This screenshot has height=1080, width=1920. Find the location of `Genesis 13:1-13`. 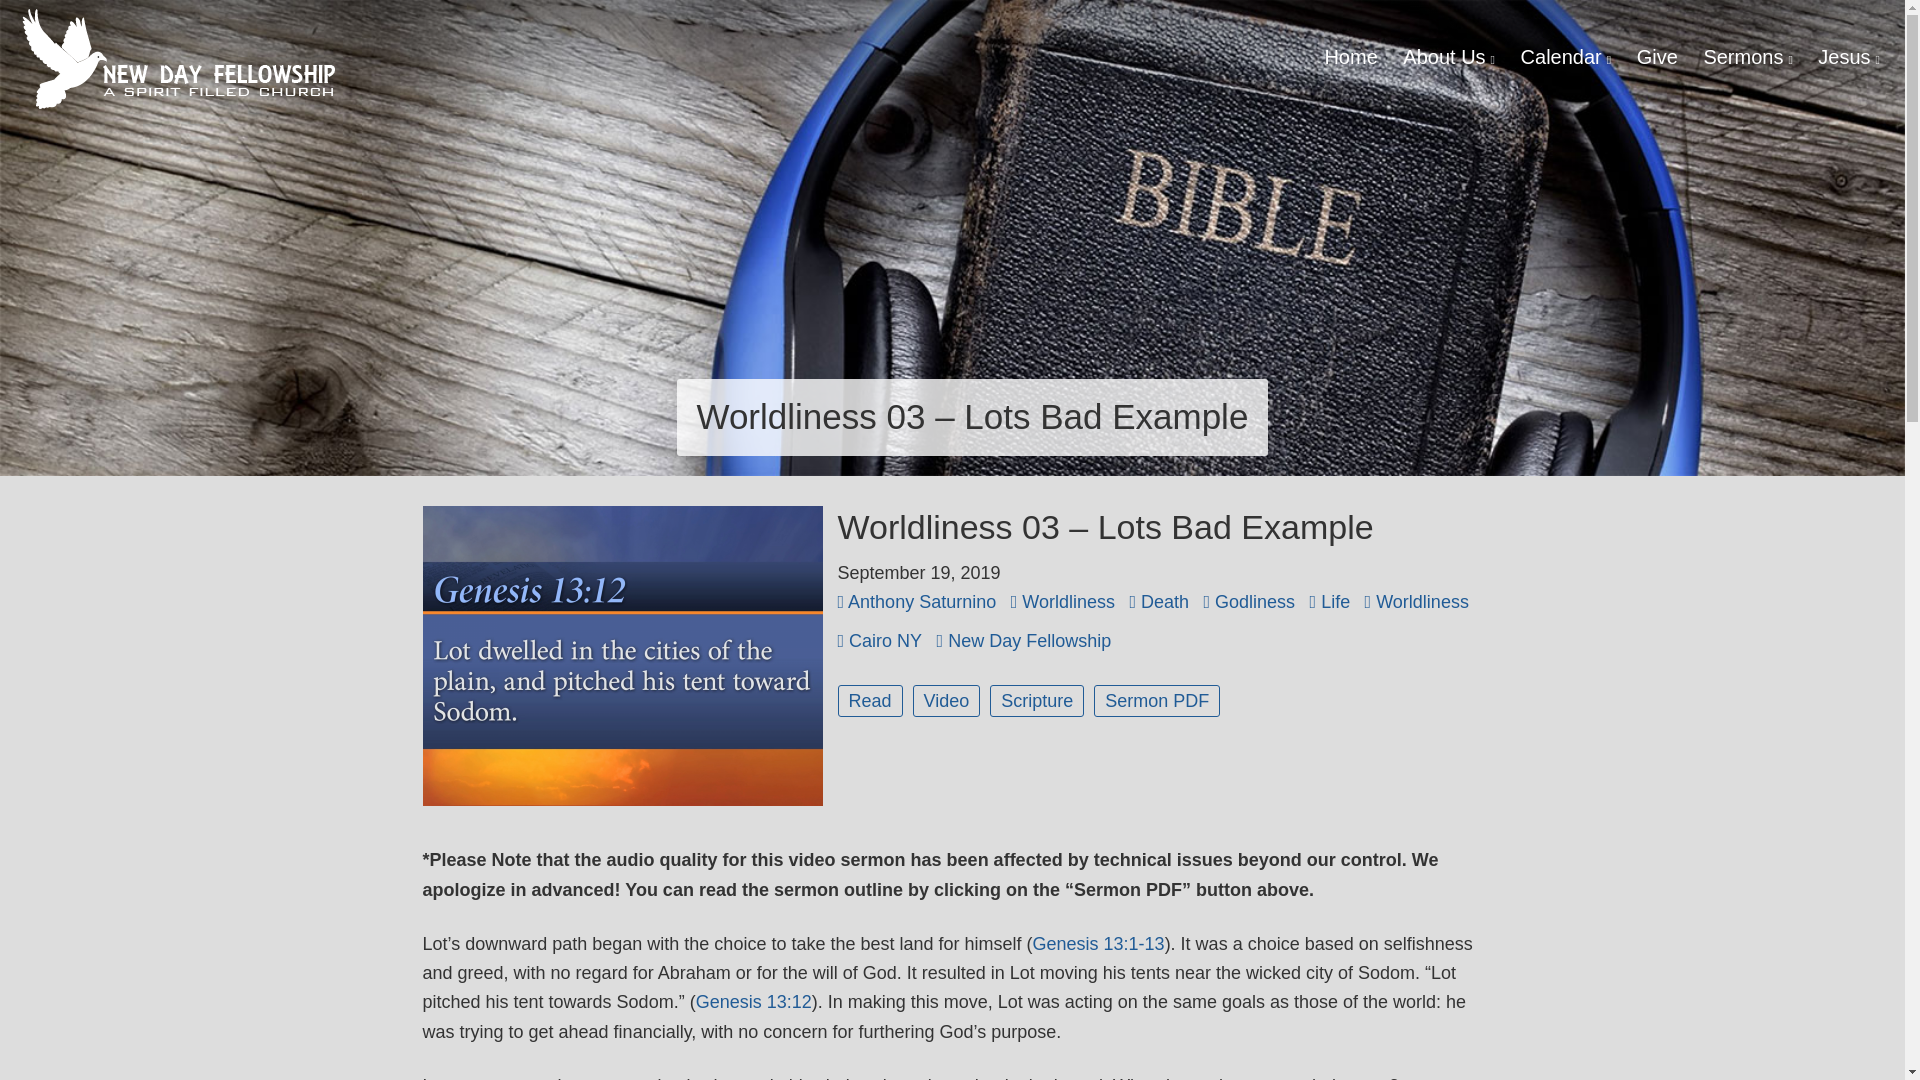

Genesis 13:1-13 is located at coordinates (1098, 944).